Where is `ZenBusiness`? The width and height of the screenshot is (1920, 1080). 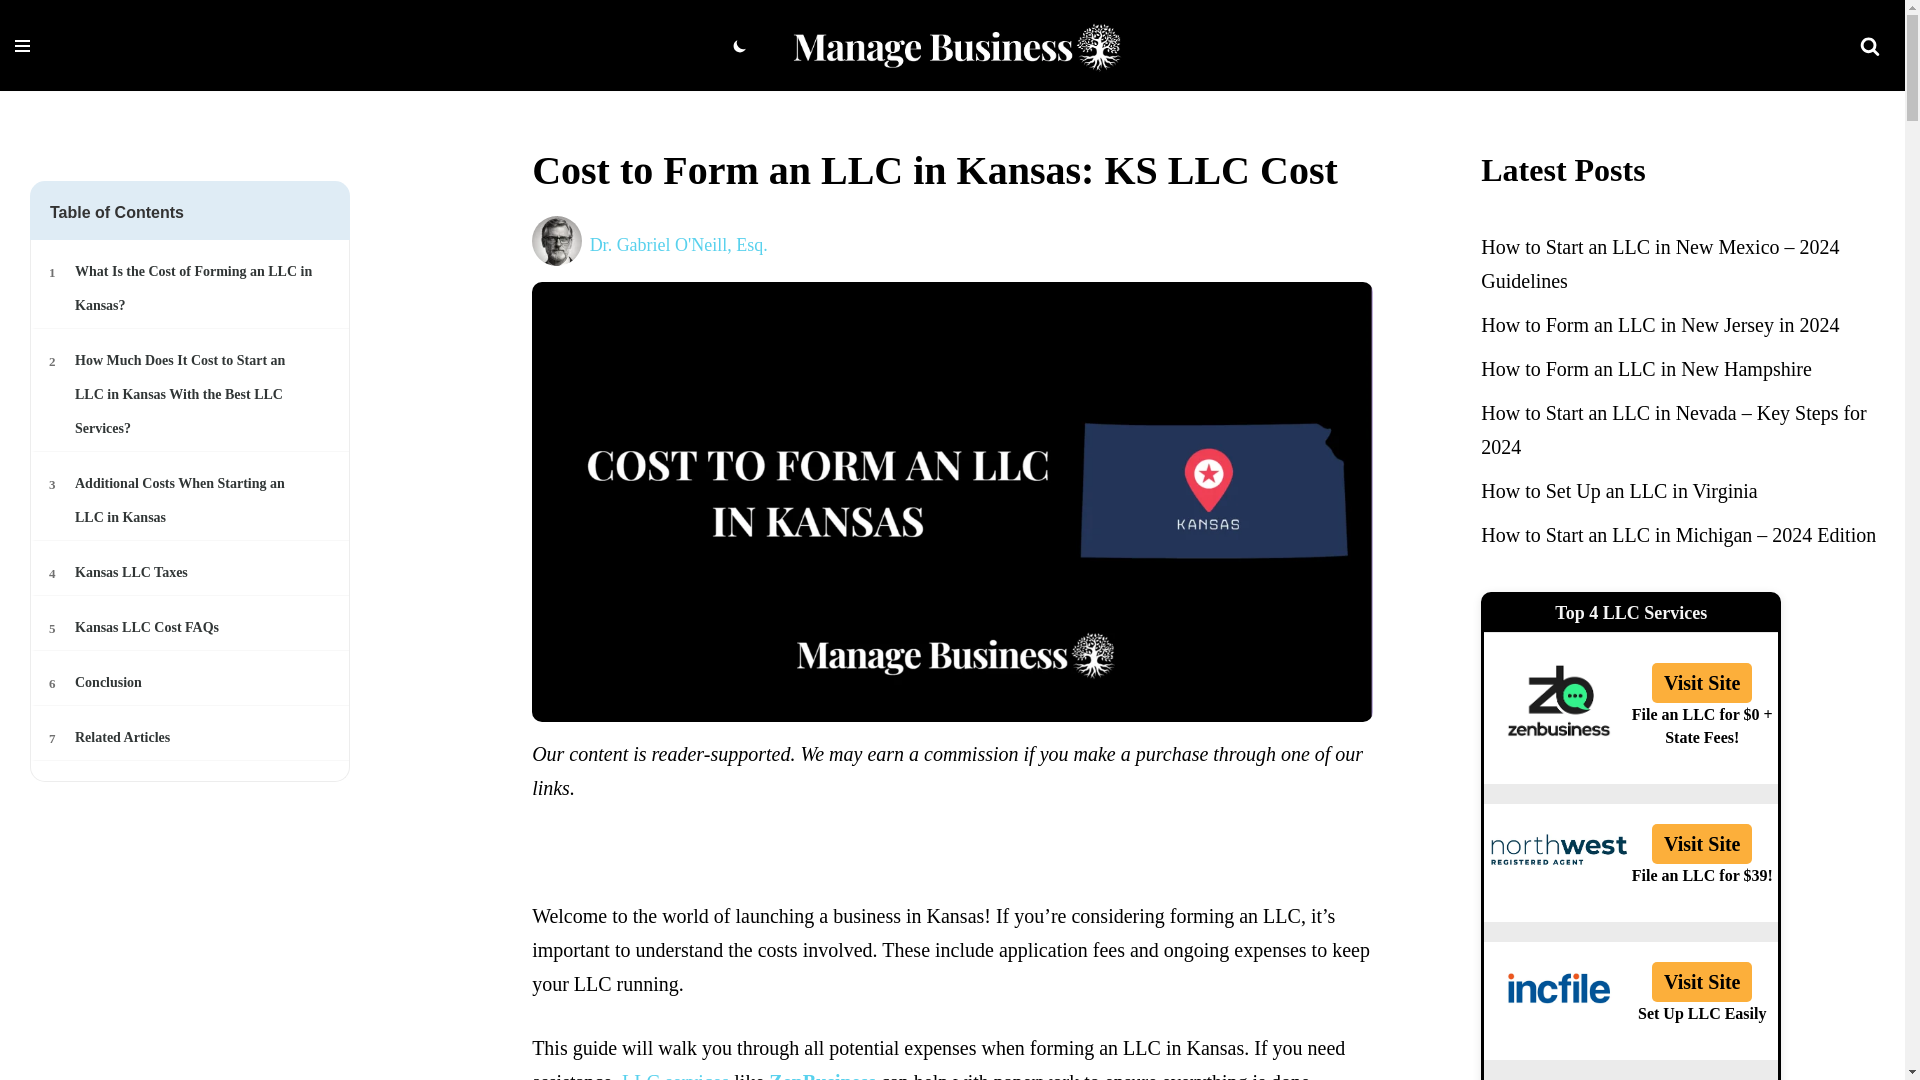
ZenBusiness is located at coordinates (192, 288).